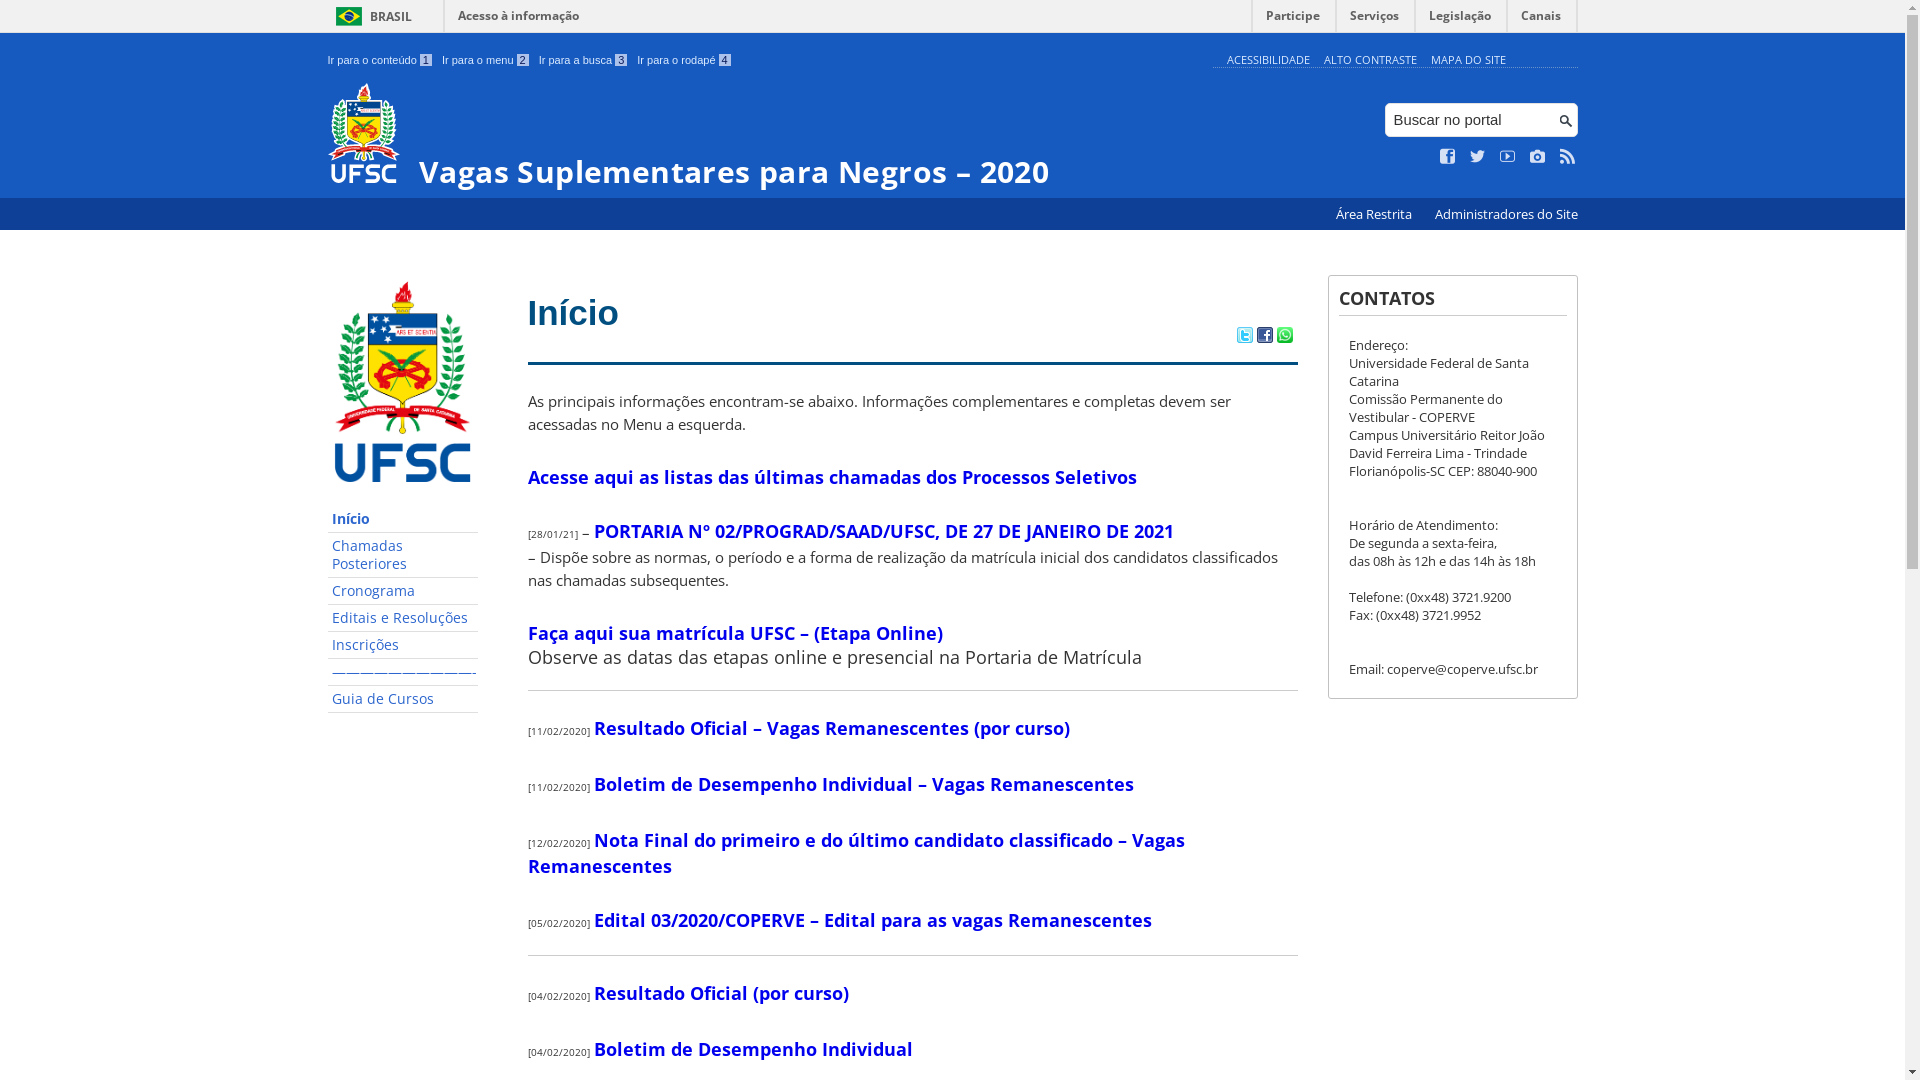  Describe the element at coordinates (584, 60) in the screenshot. I see `Ir para a busca 3` at that location.